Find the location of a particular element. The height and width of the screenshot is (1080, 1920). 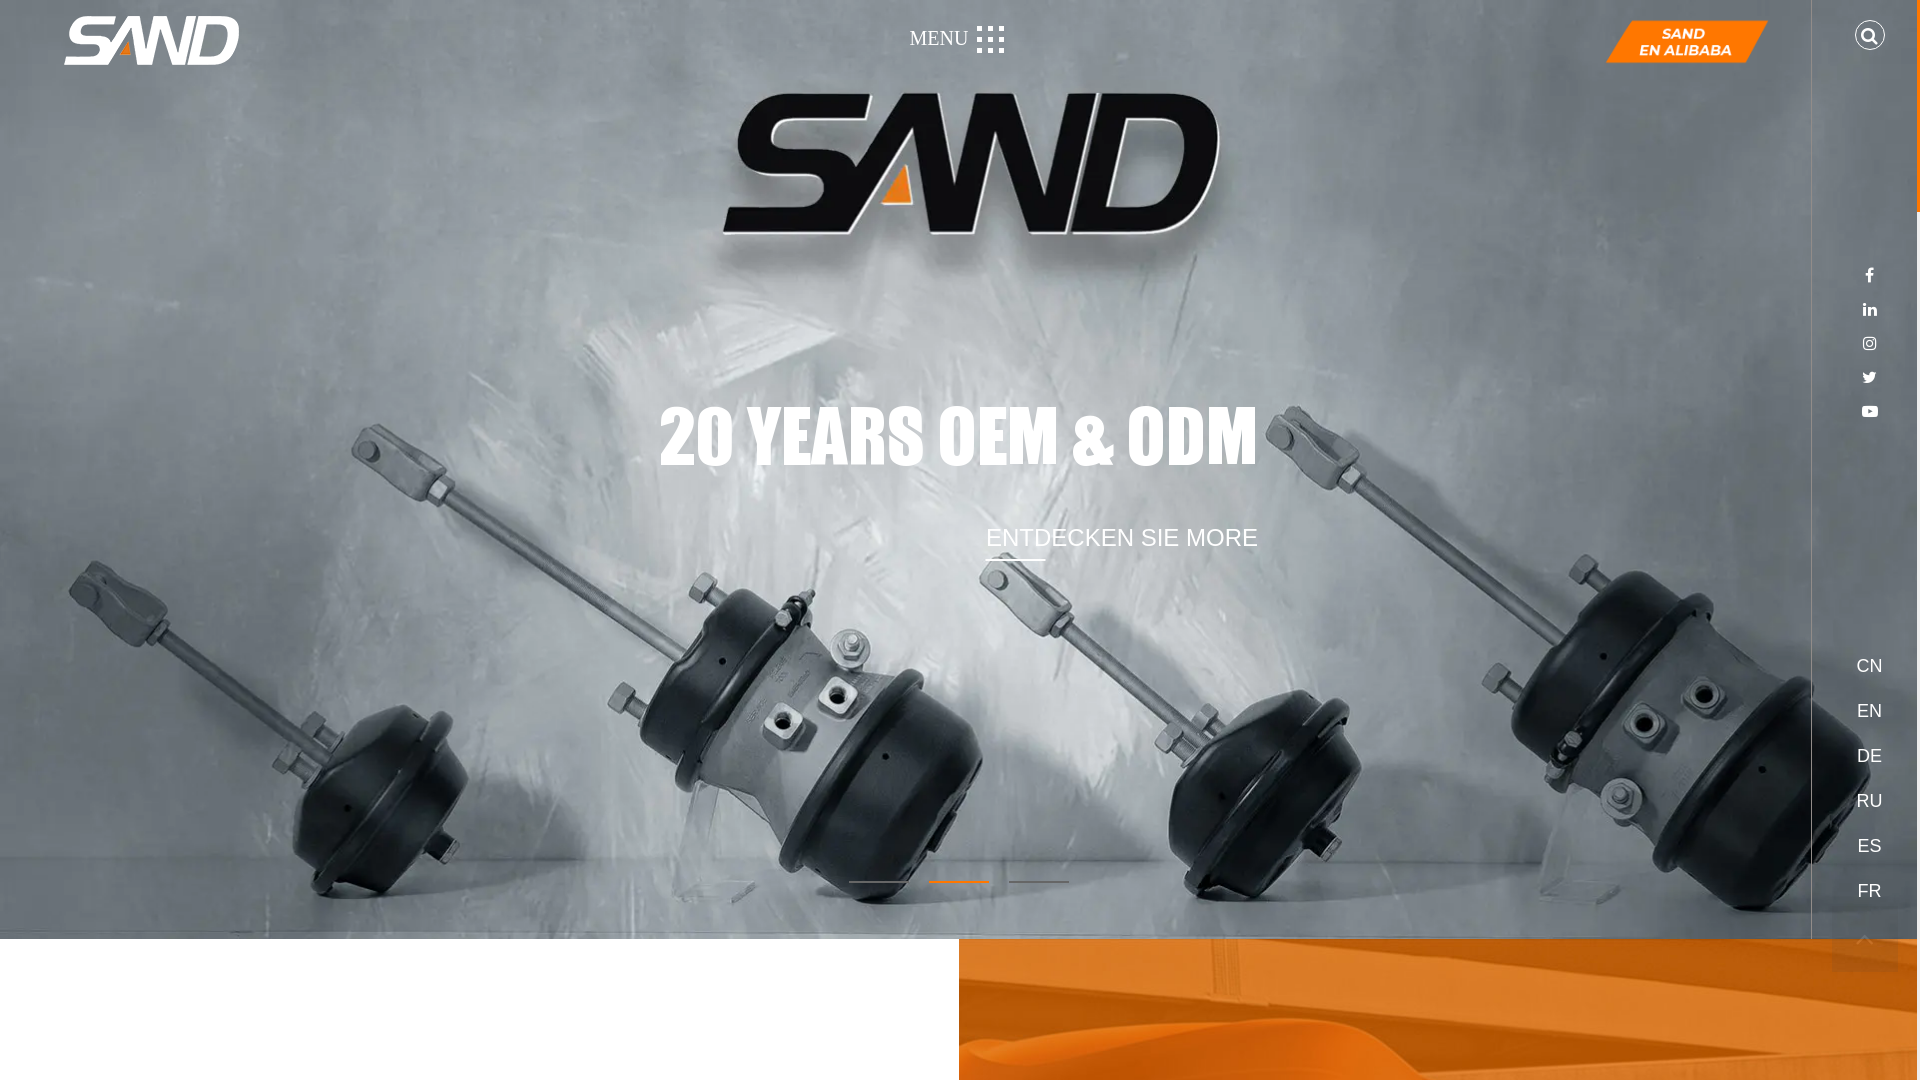

ES is located at coordinates (1870, 846).